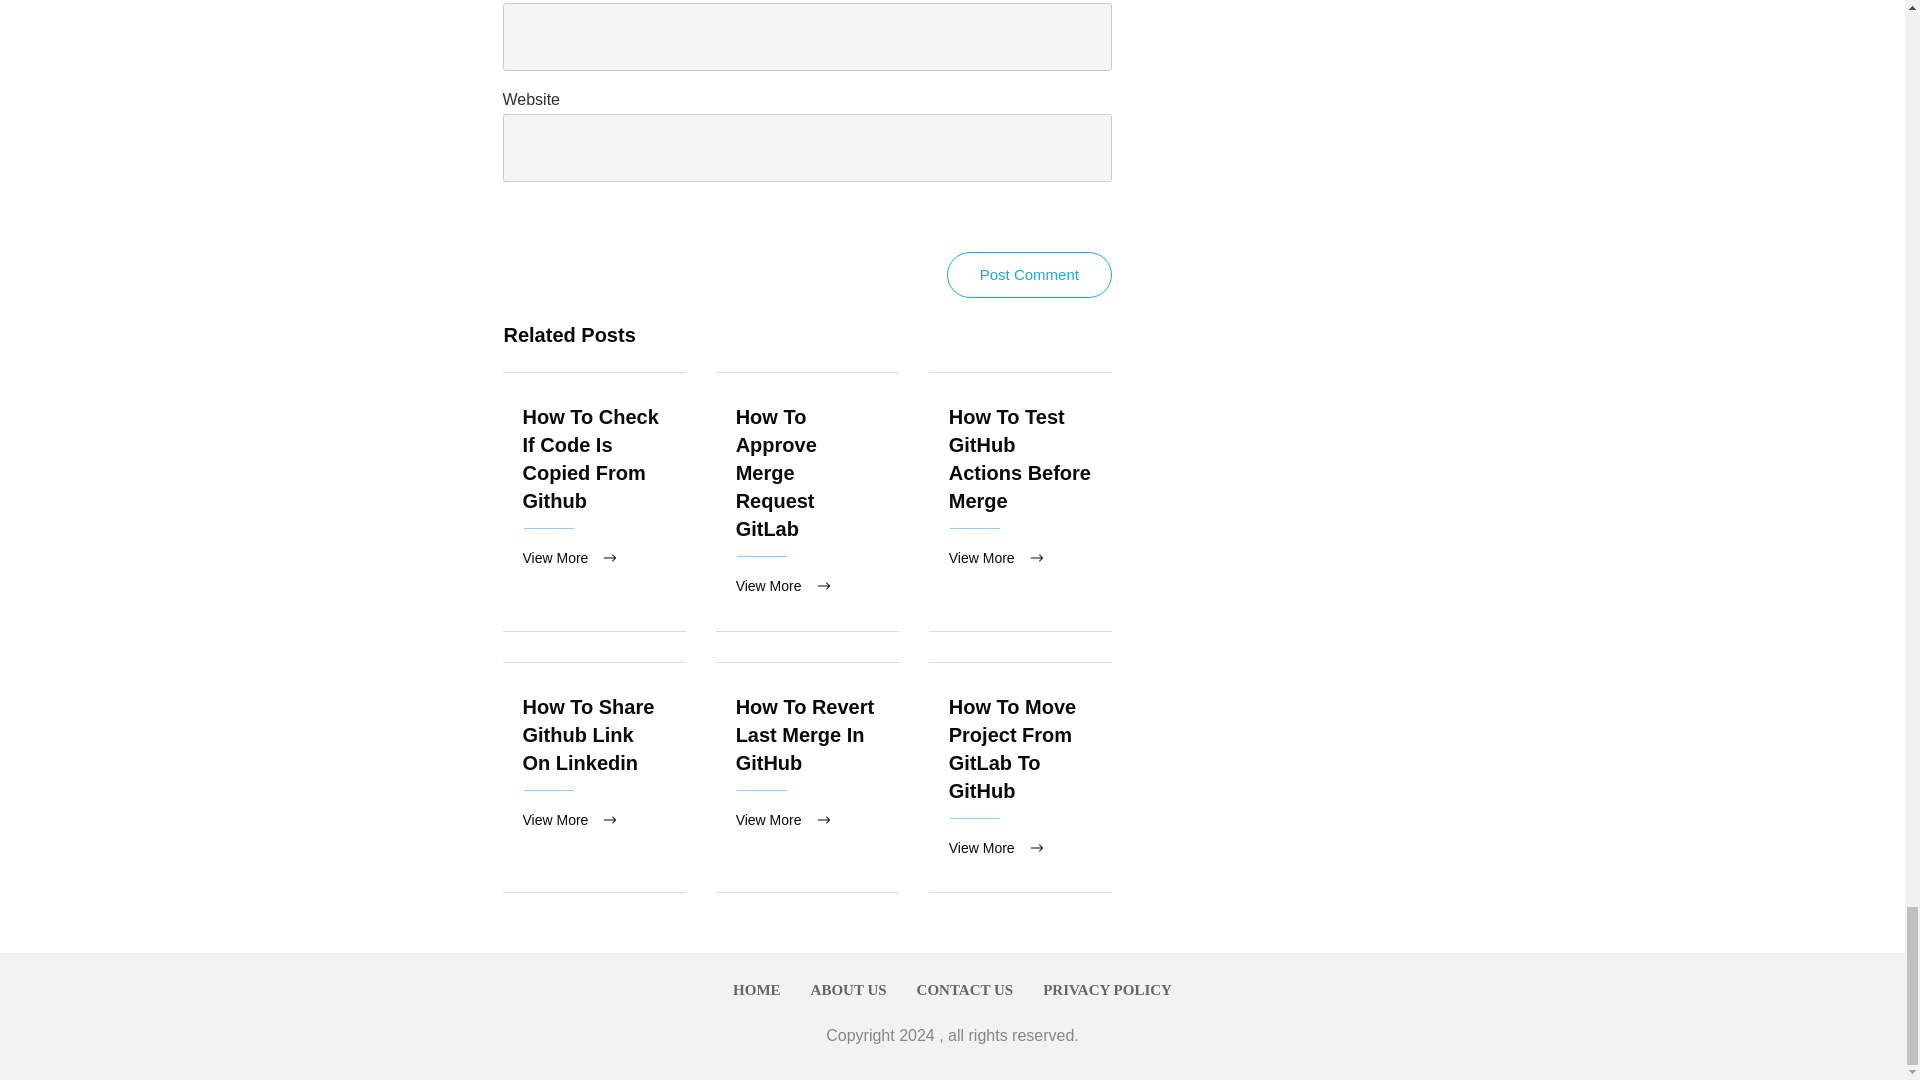 This screenshot has width=1920, height=1080. What do you see at coordinates (590, 458) in the screenshot?
I see `How To Check If Code Is Copied From Github` at bounding box center [590, 458].